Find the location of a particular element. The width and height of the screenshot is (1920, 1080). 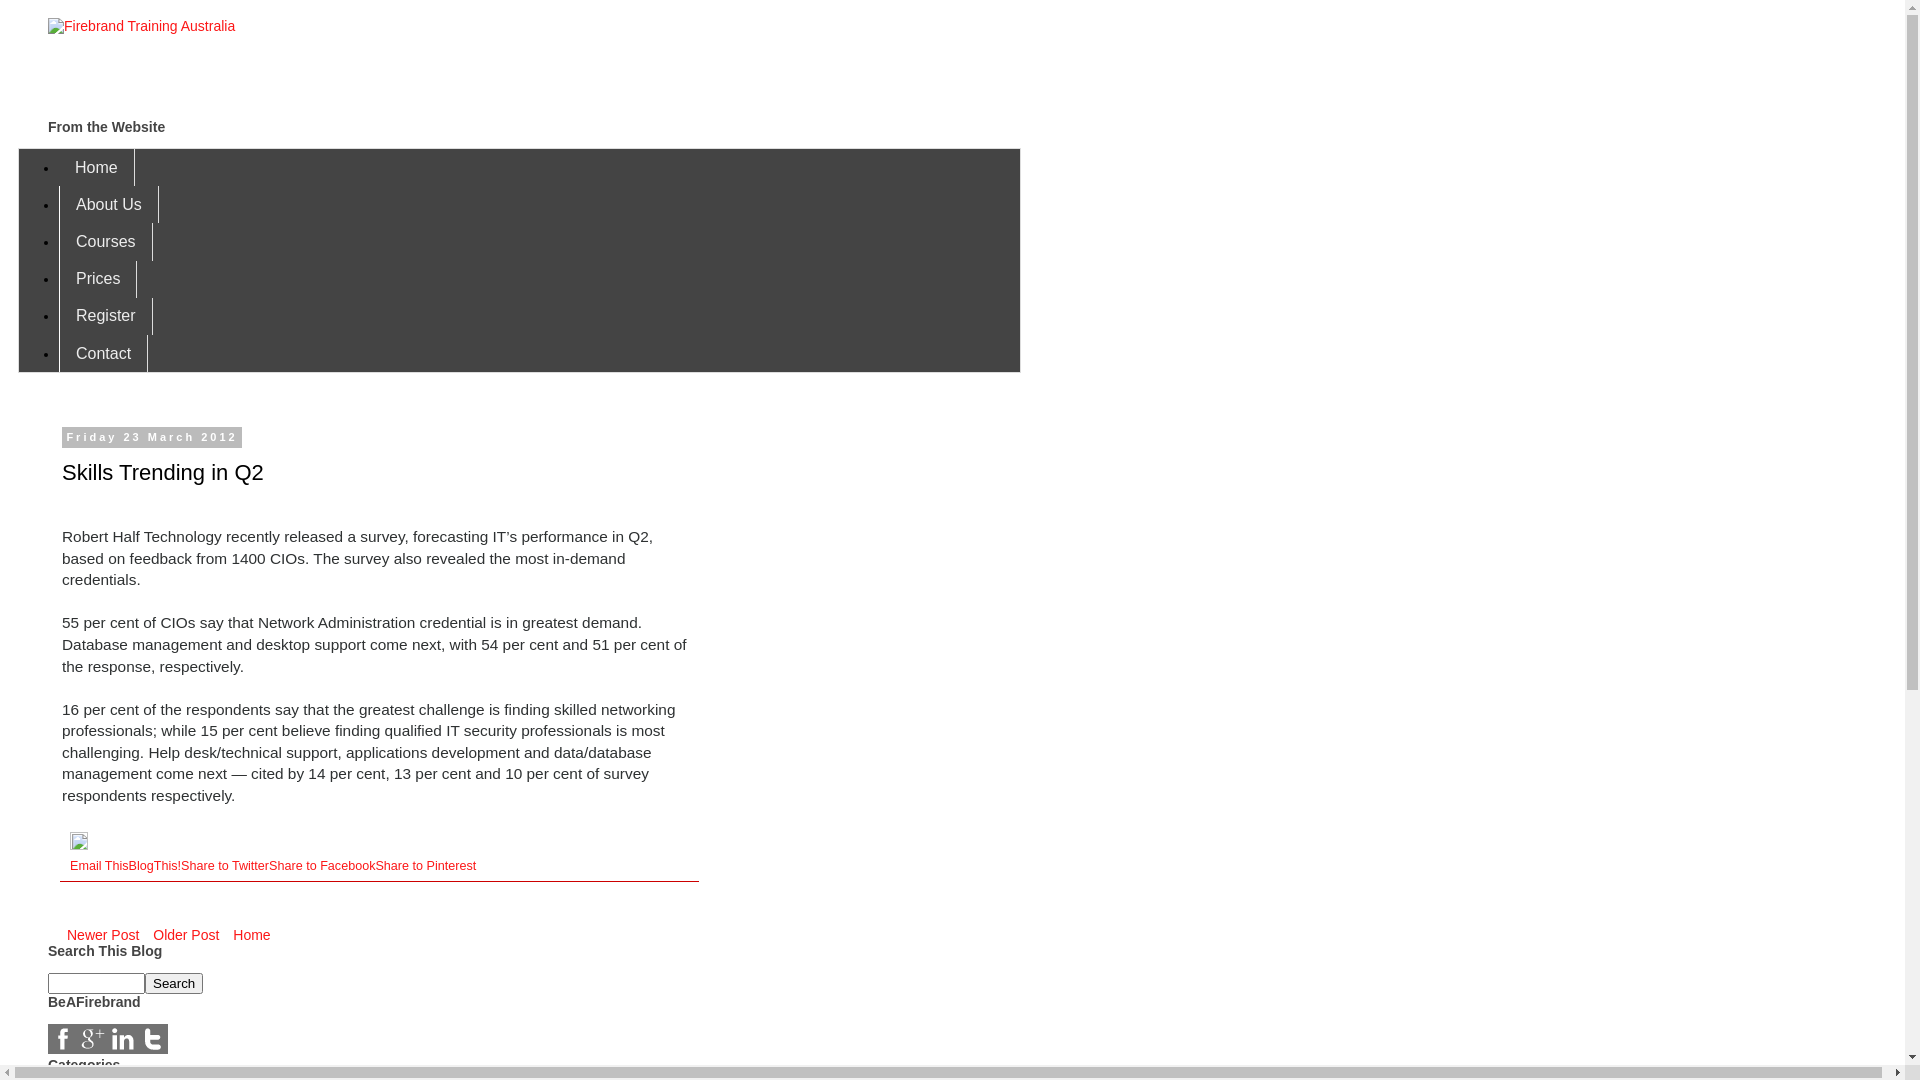

Courses is located at coordinates (106, 242).